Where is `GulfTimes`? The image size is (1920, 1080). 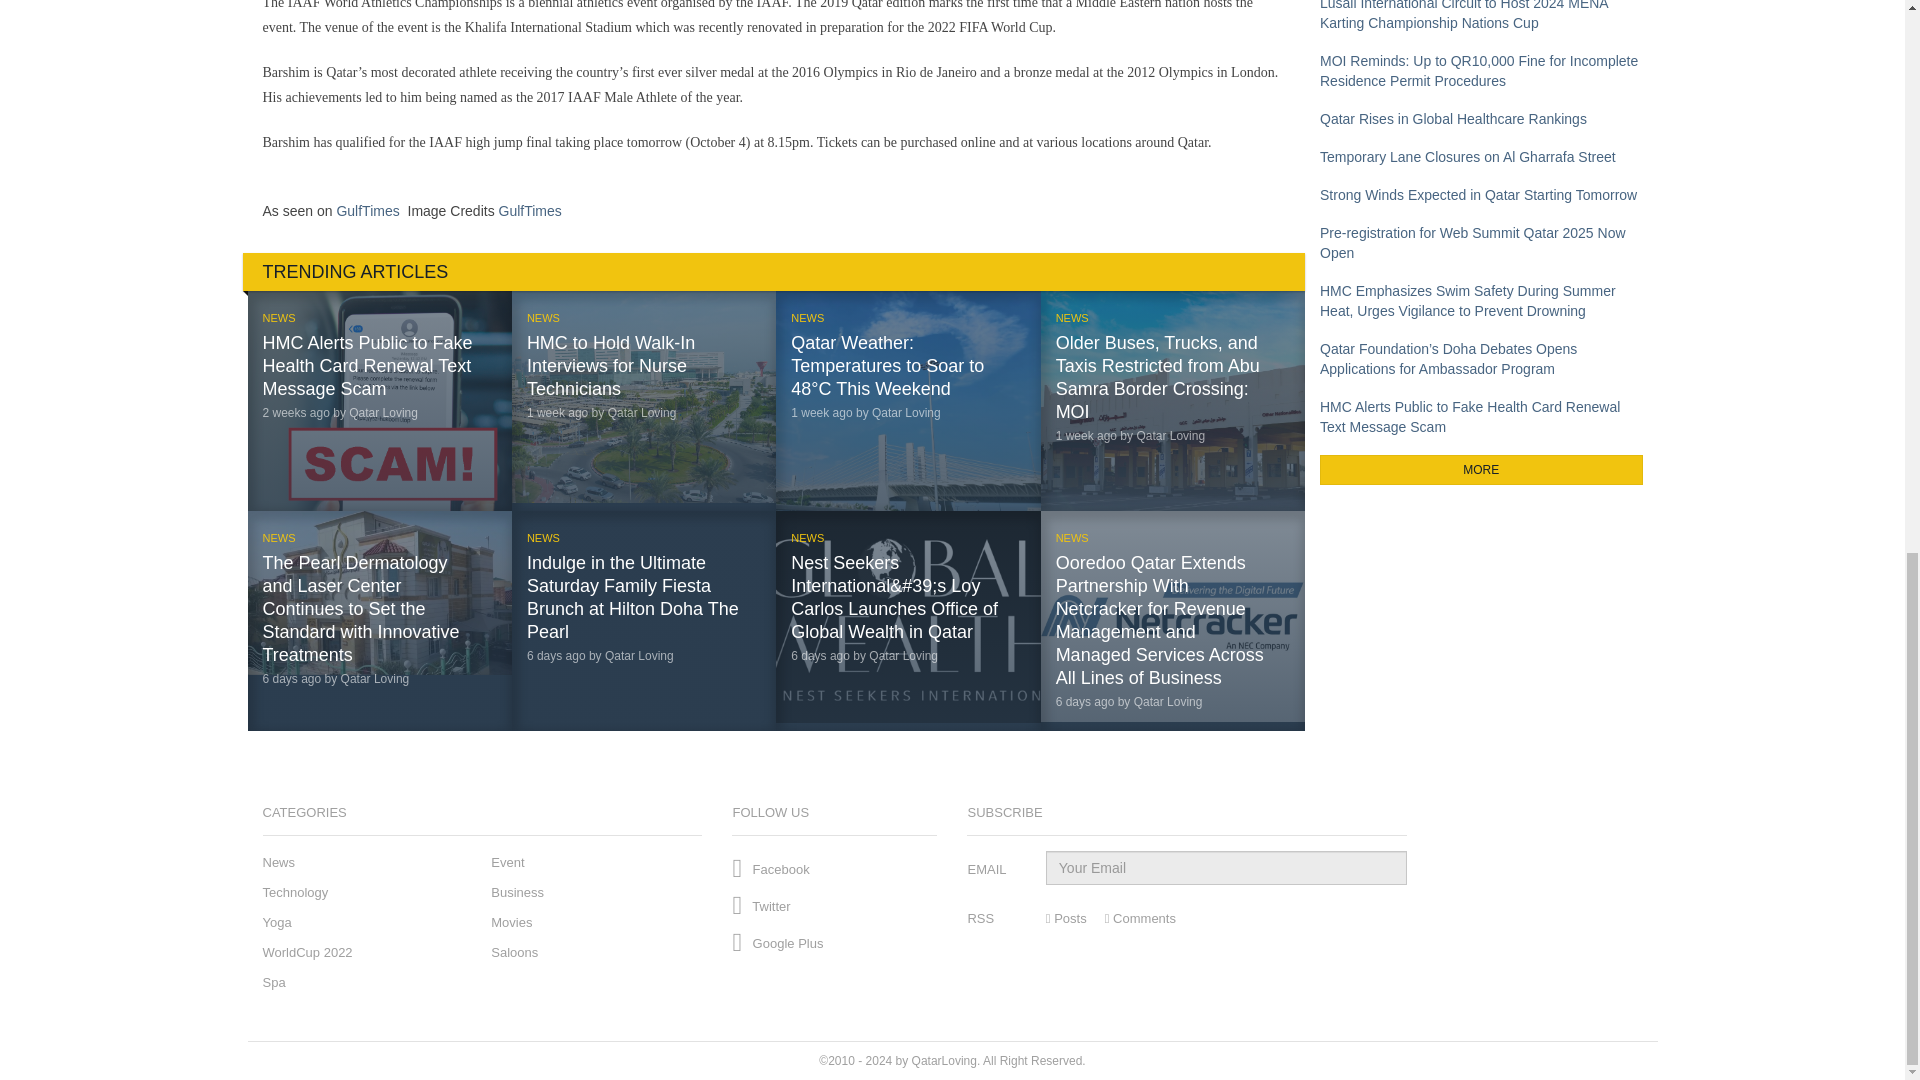 GulfTimes is located at coordinates (368, 211).